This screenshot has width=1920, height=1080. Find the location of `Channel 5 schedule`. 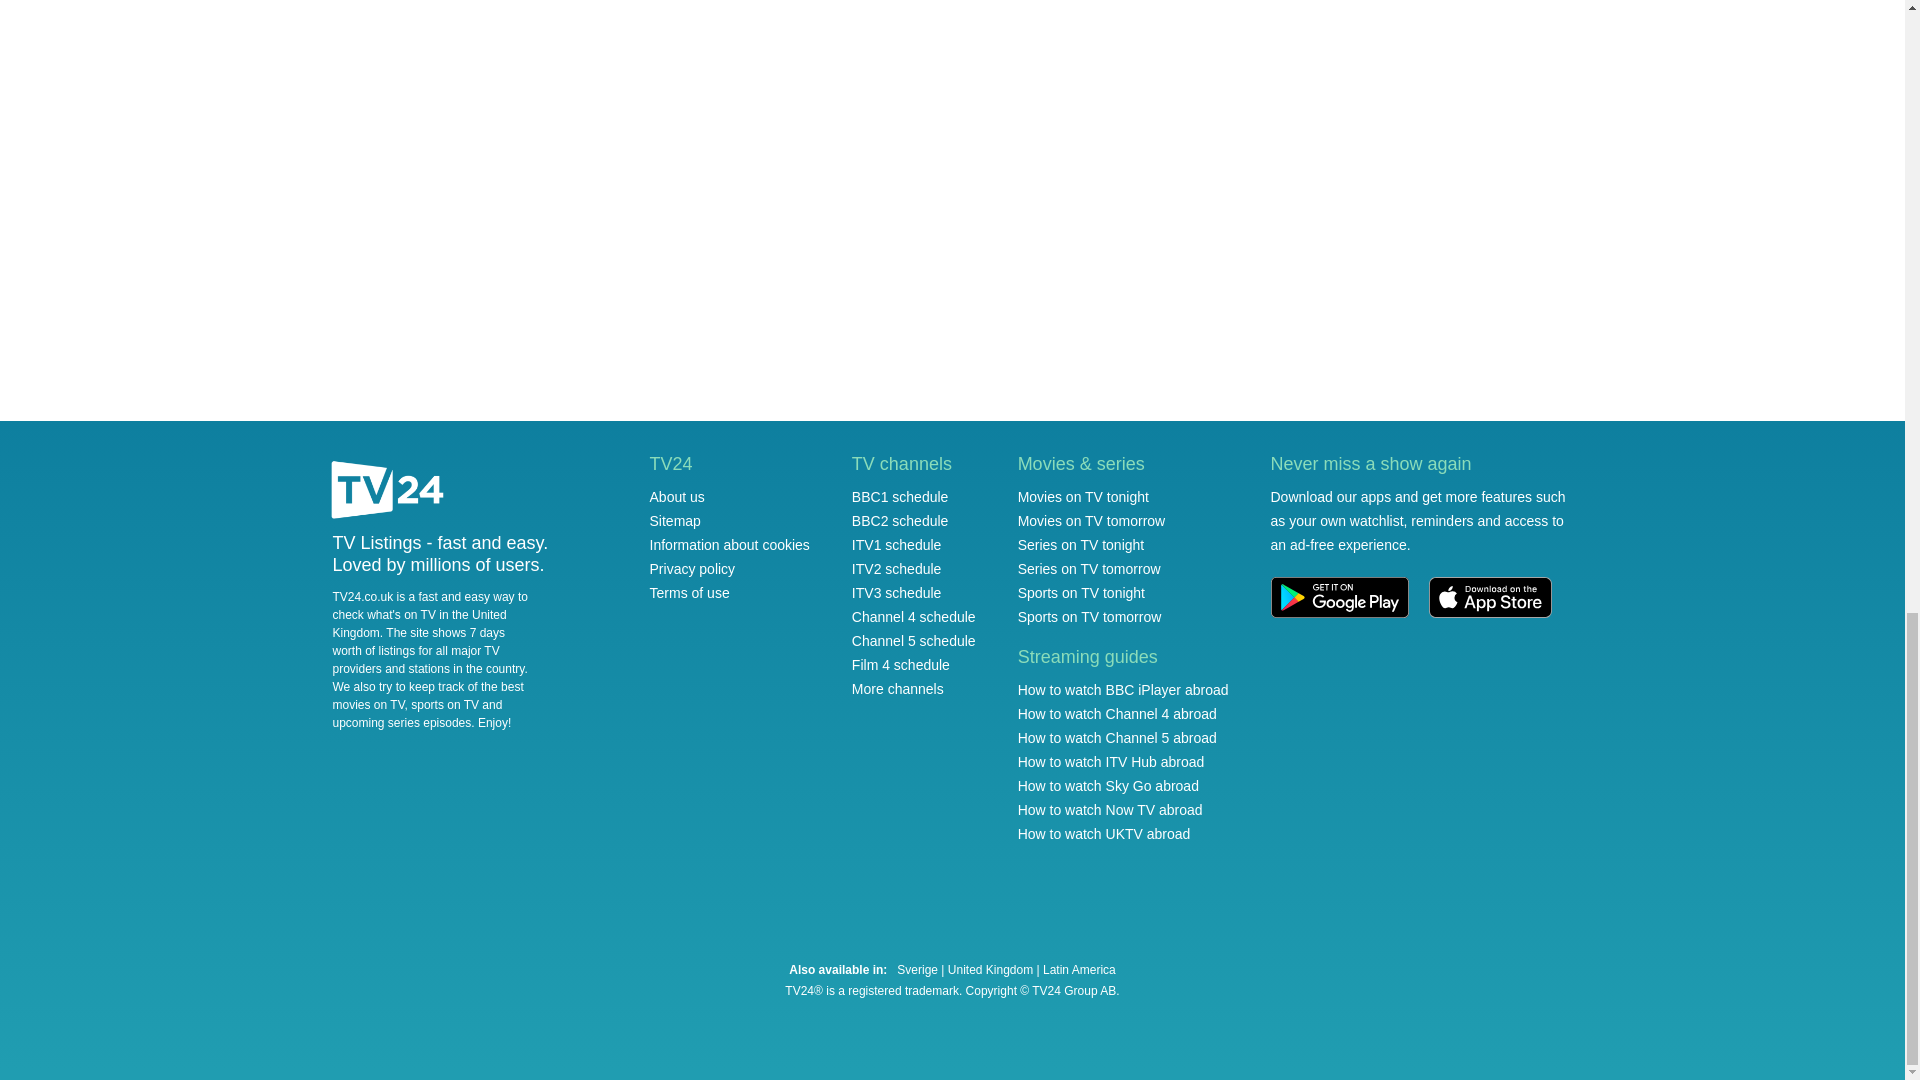

Channel 5 schedule is located at coordinates (914, 640).